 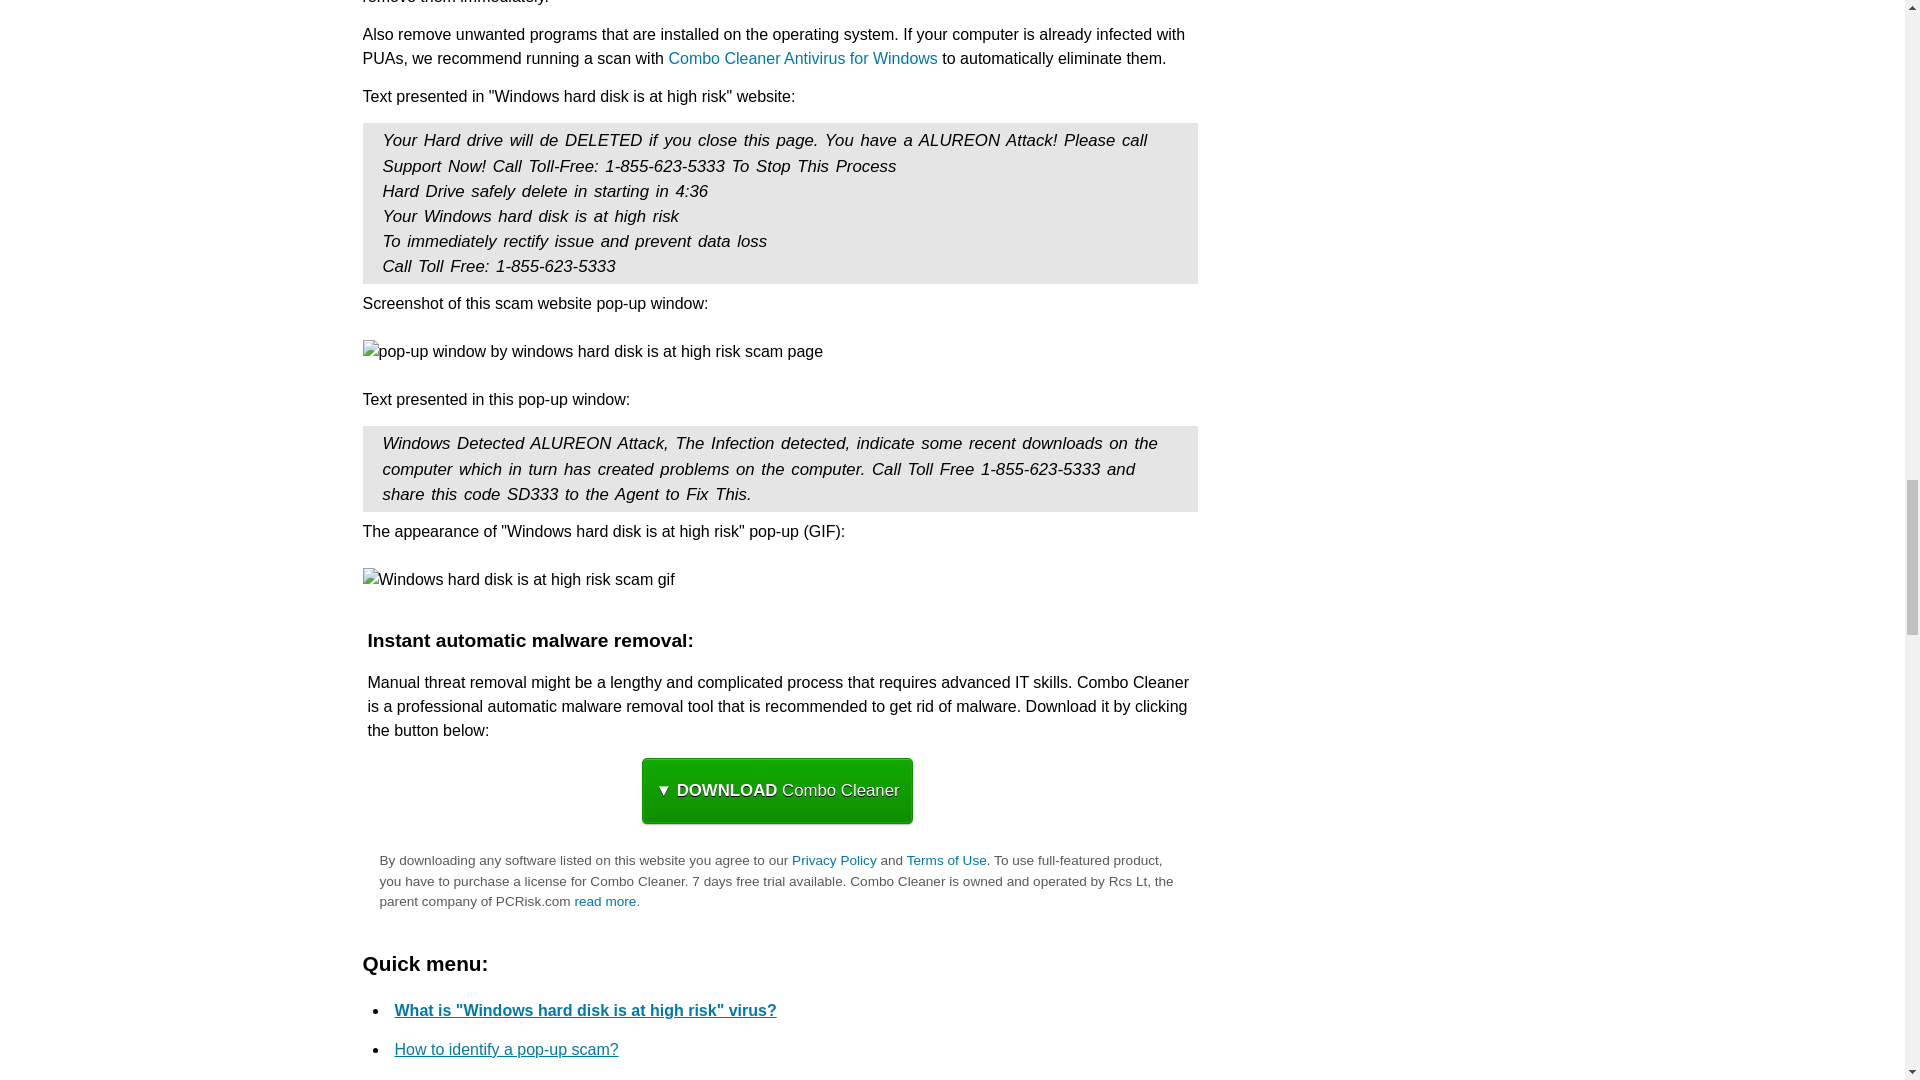 I want to click on What is "Windows hard disk is at high risk" virus?, so click(x=584, y=1010).